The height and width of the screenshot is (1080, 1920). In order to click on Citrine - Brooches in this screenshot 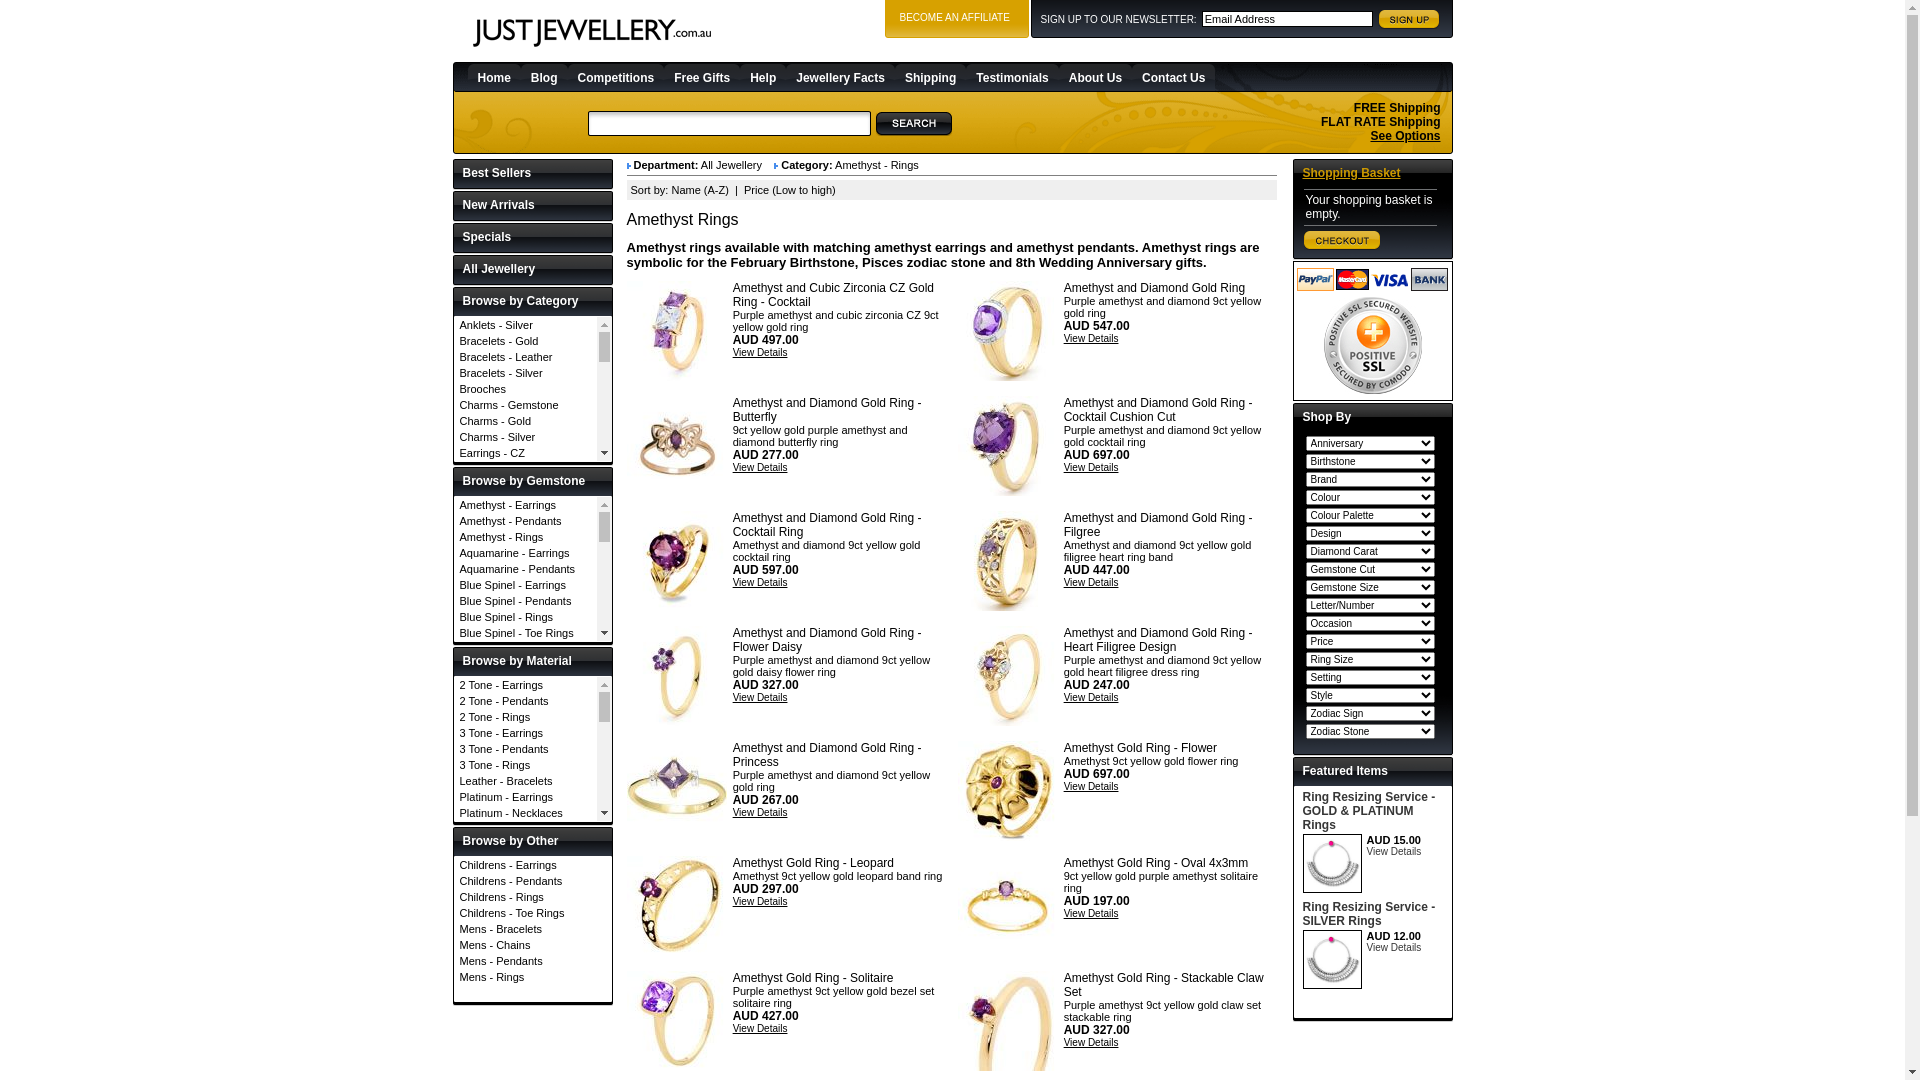, I will do `click(526, 713)`.